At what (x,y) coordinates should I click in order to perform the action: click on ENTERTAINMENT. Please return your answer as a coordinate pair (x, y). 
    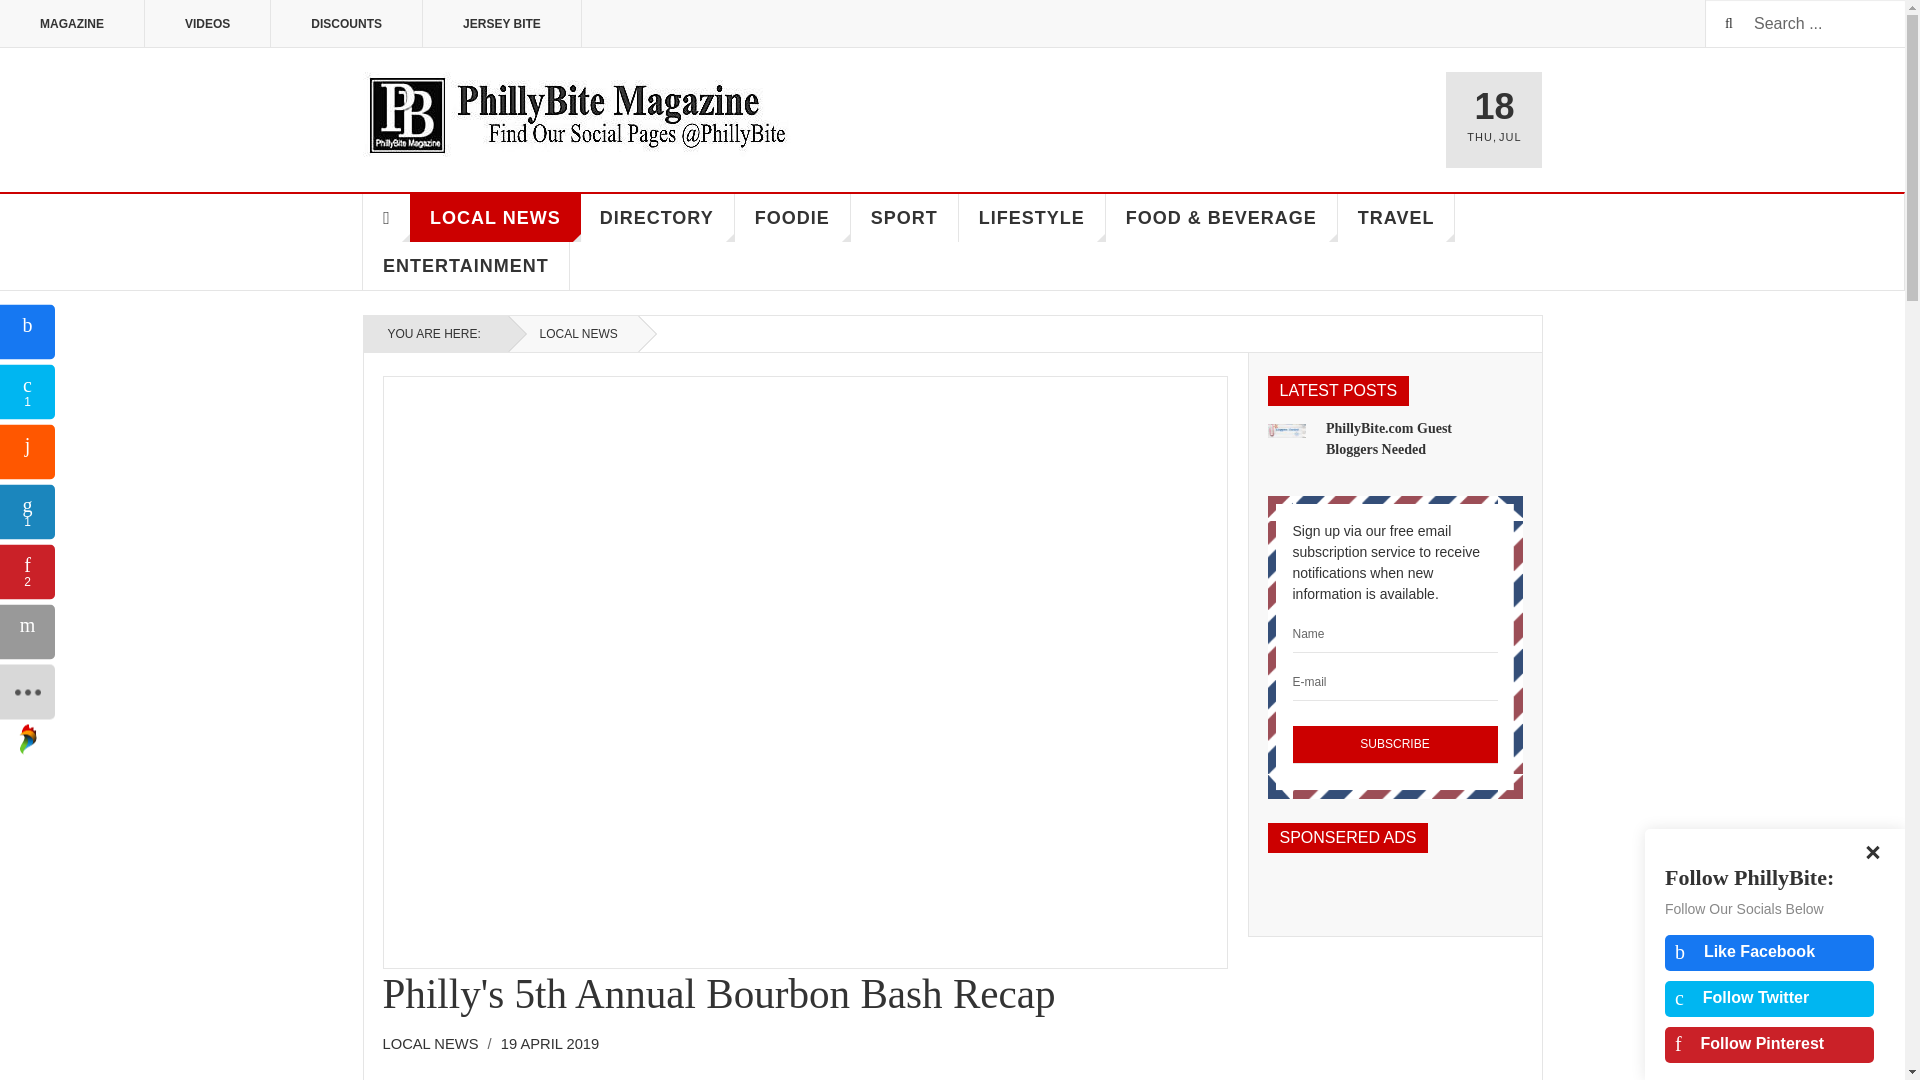
    Looking at the image, I should click on (466, 266).